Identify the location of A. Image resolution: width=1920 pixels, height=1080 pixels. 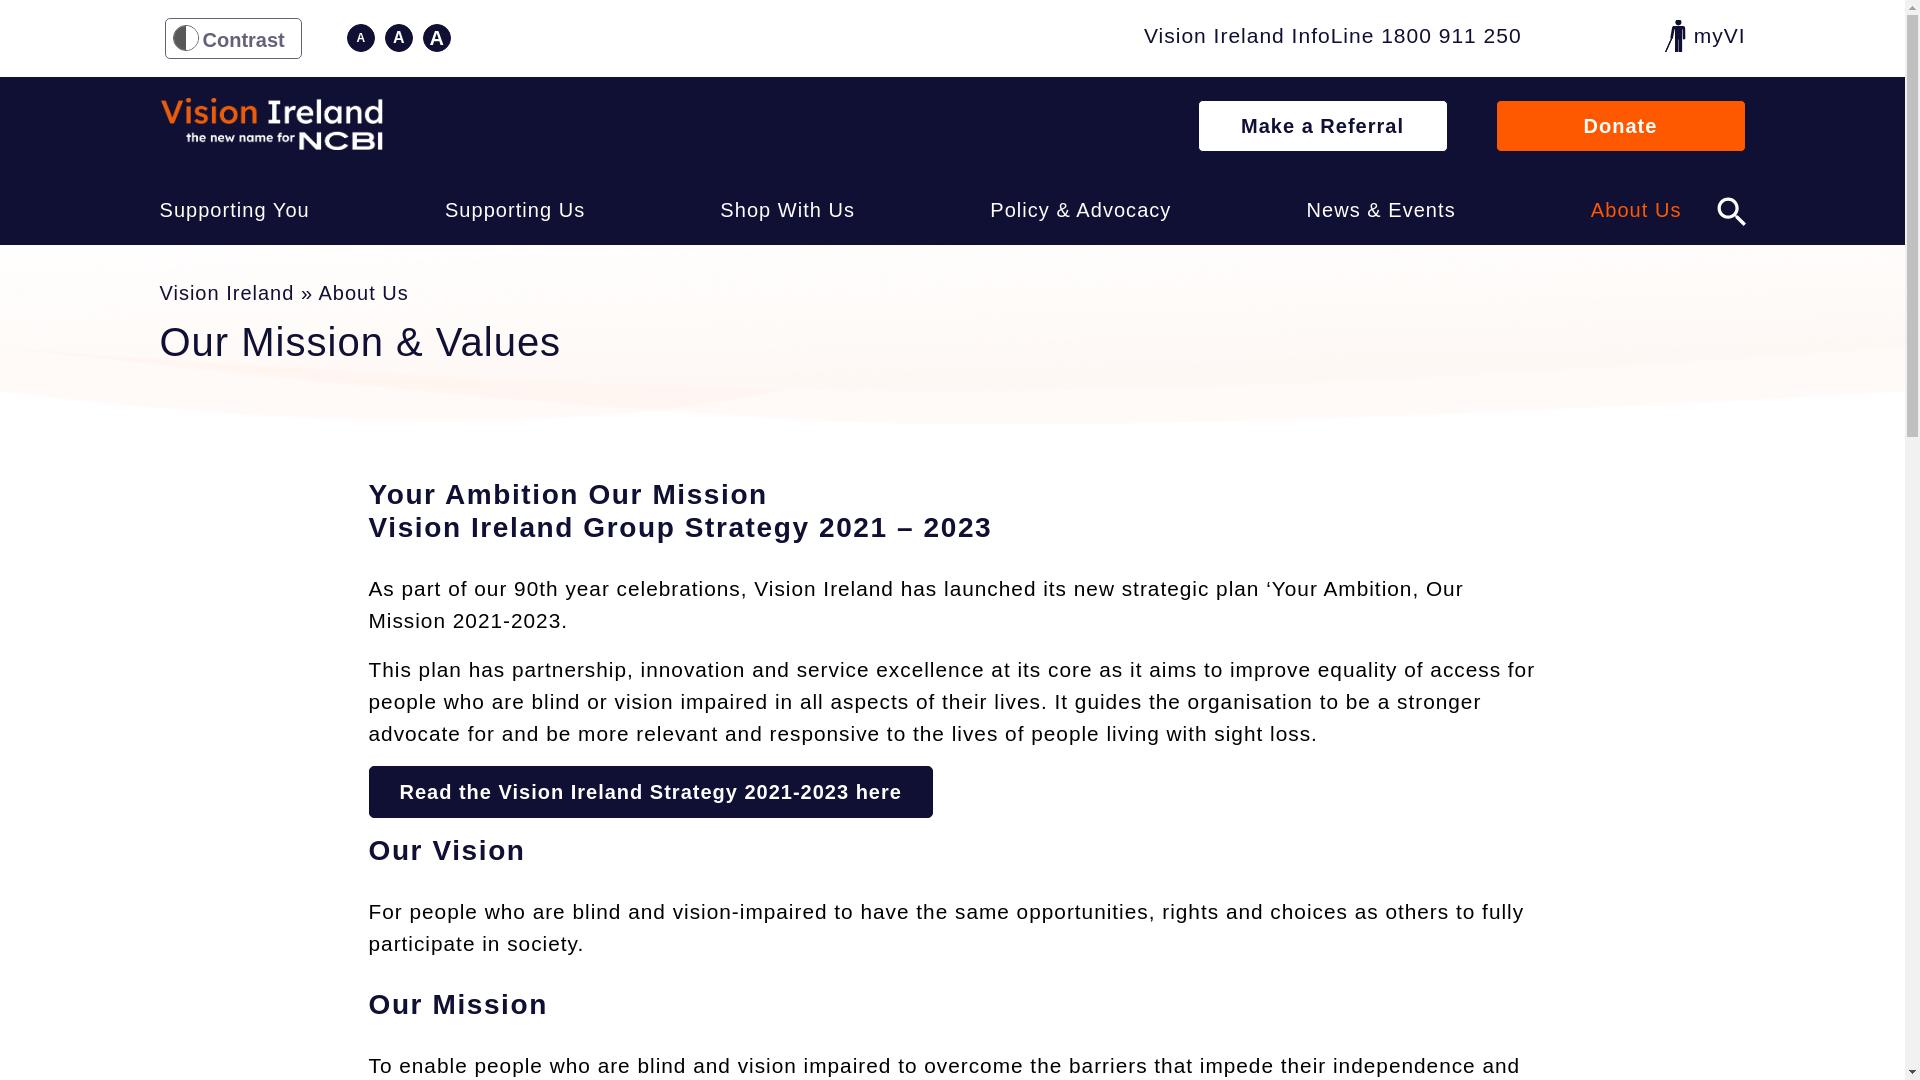
(360, 37).